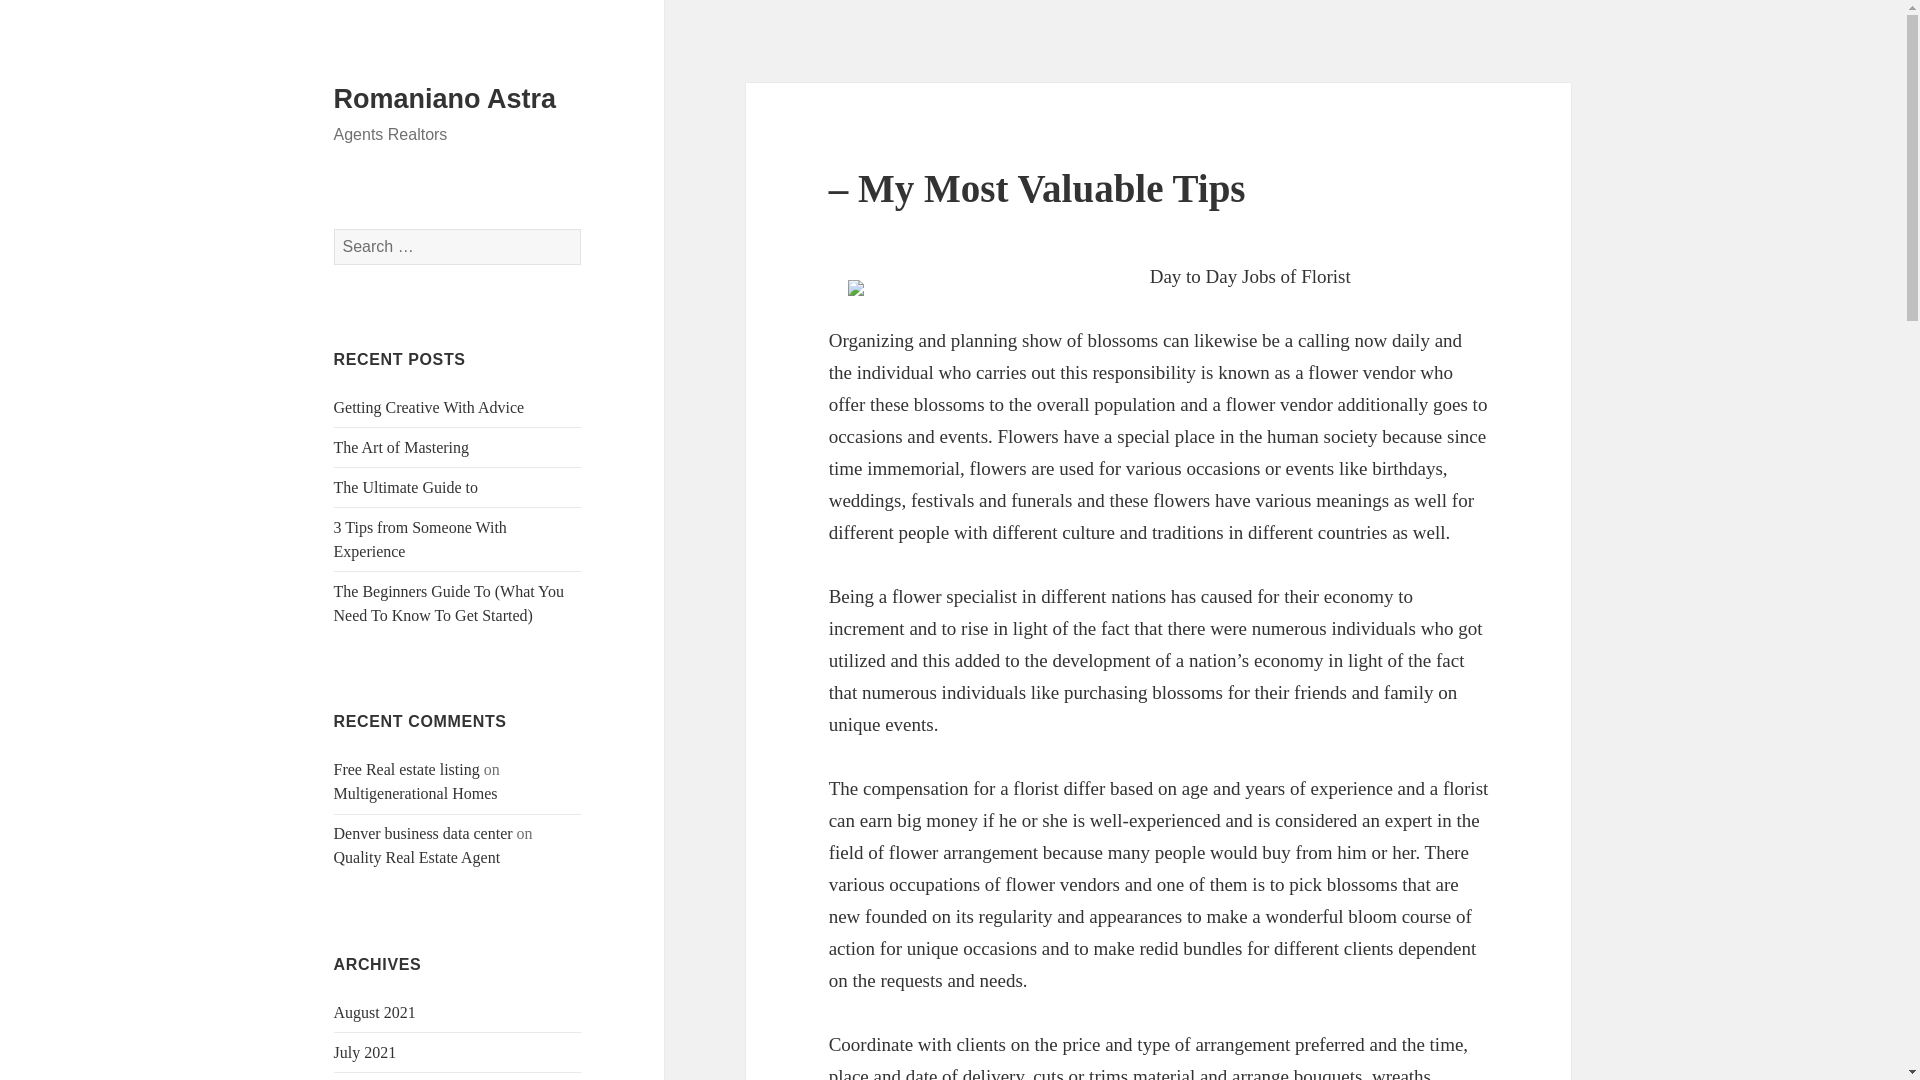  What do you see at coordinates (445, 99) in the screenshot?
I see `Romaniano Astra` at bounding box center [445, 99].